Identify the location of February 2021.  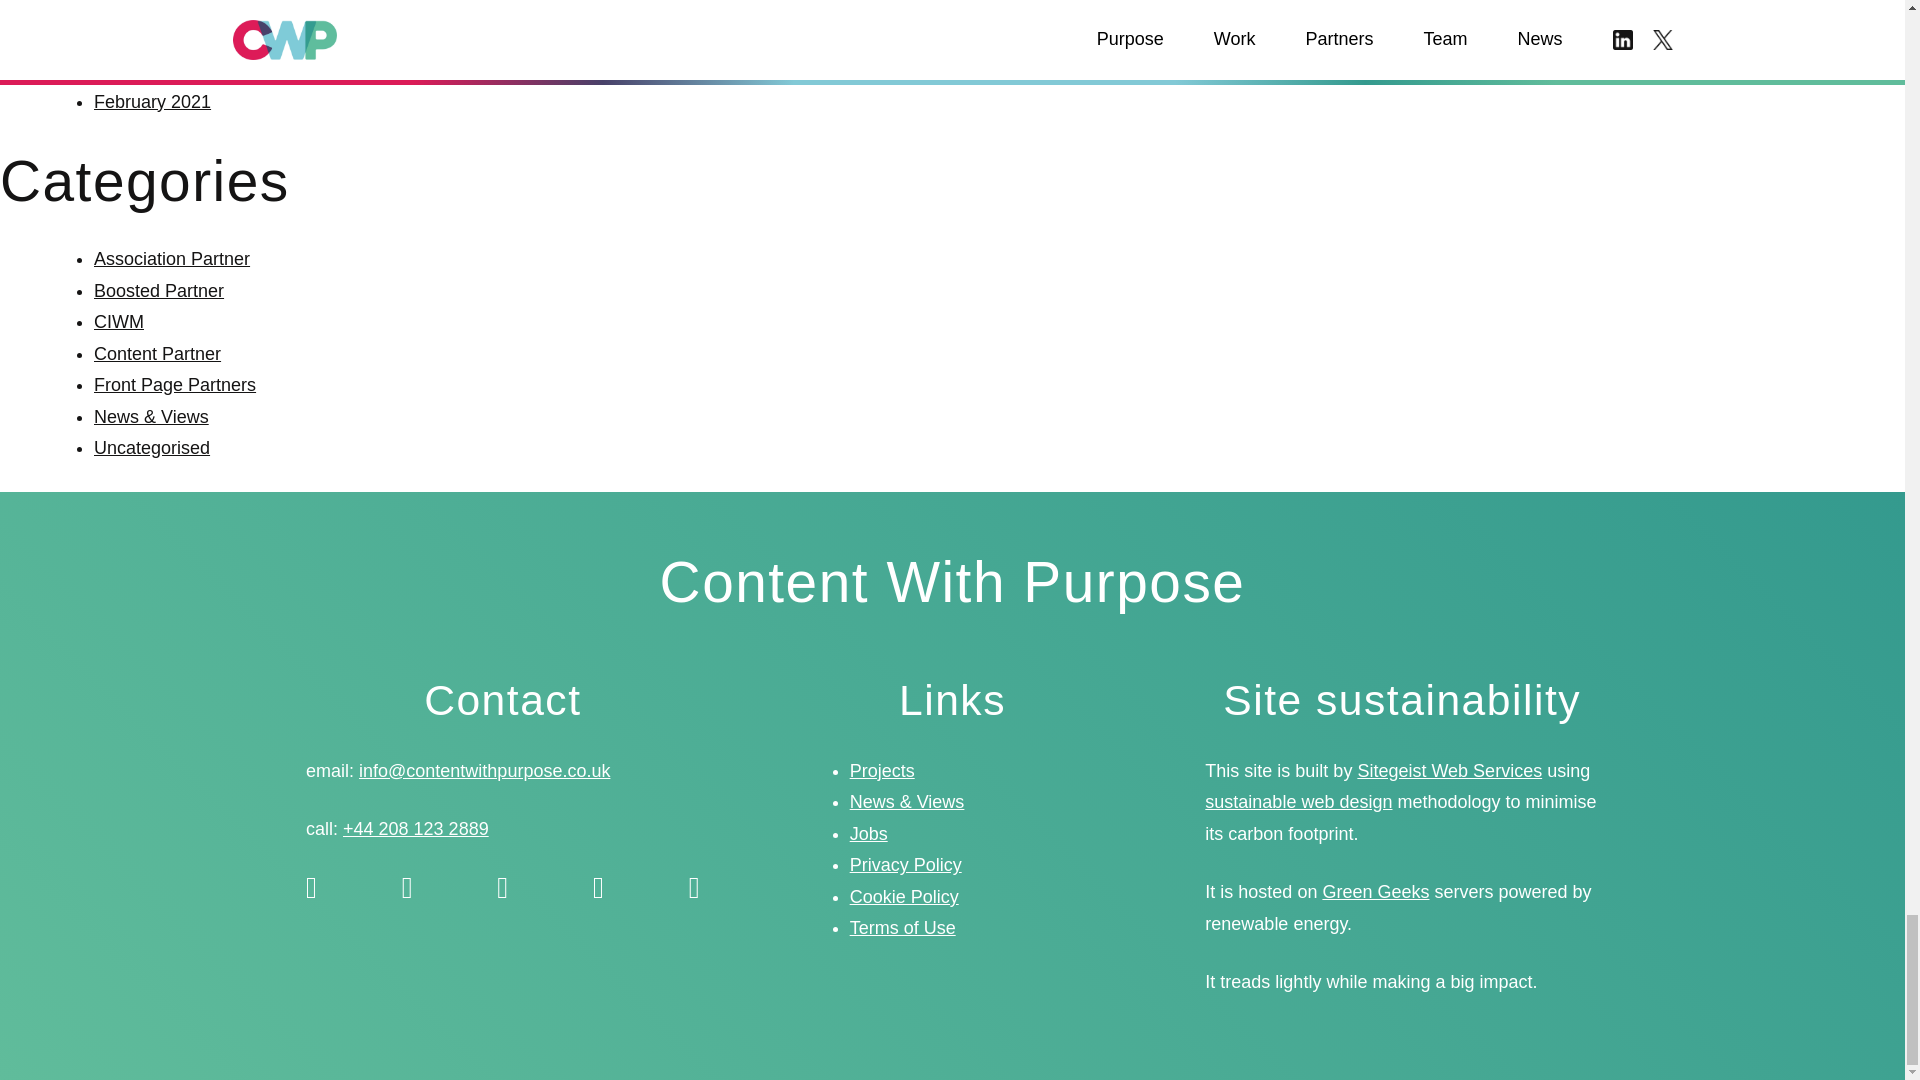
(152, 102).